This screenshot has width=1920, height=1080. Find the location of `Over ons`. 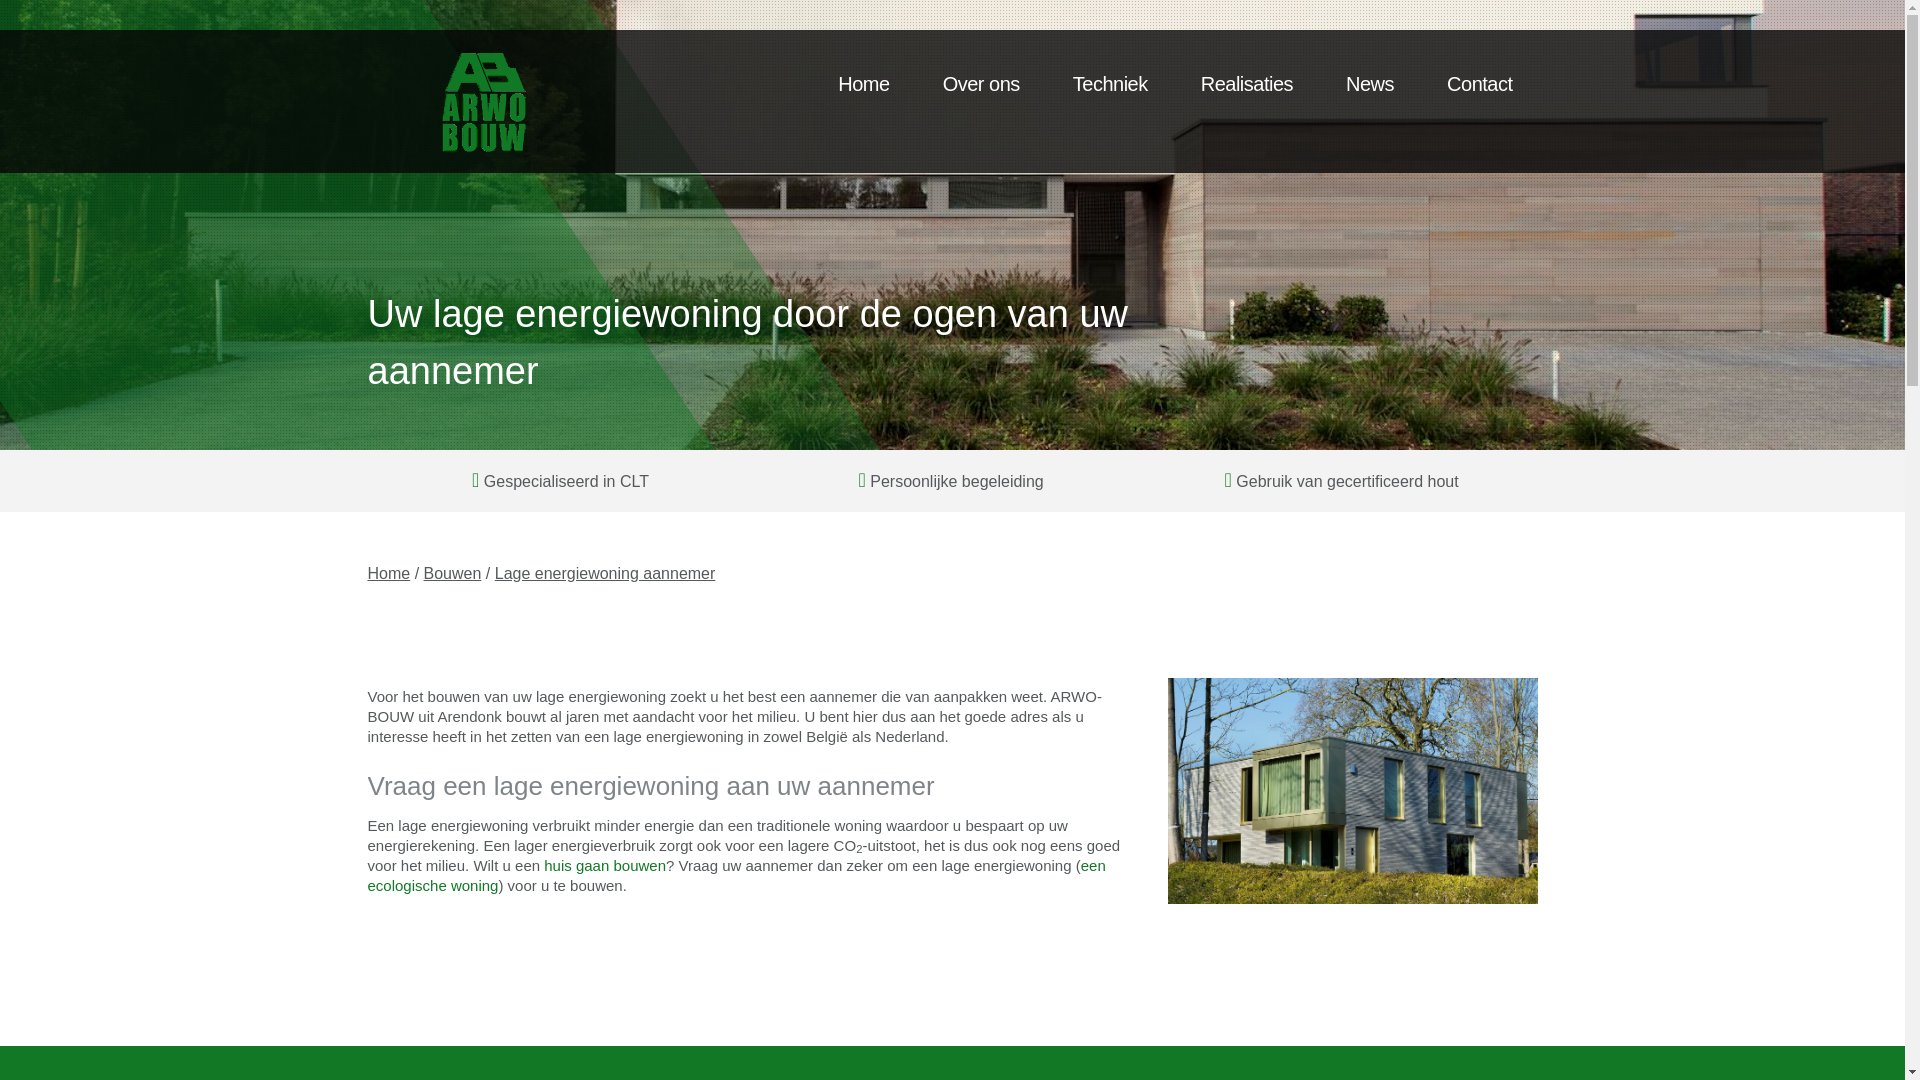

Over ons is located at coordinates (982, 85).